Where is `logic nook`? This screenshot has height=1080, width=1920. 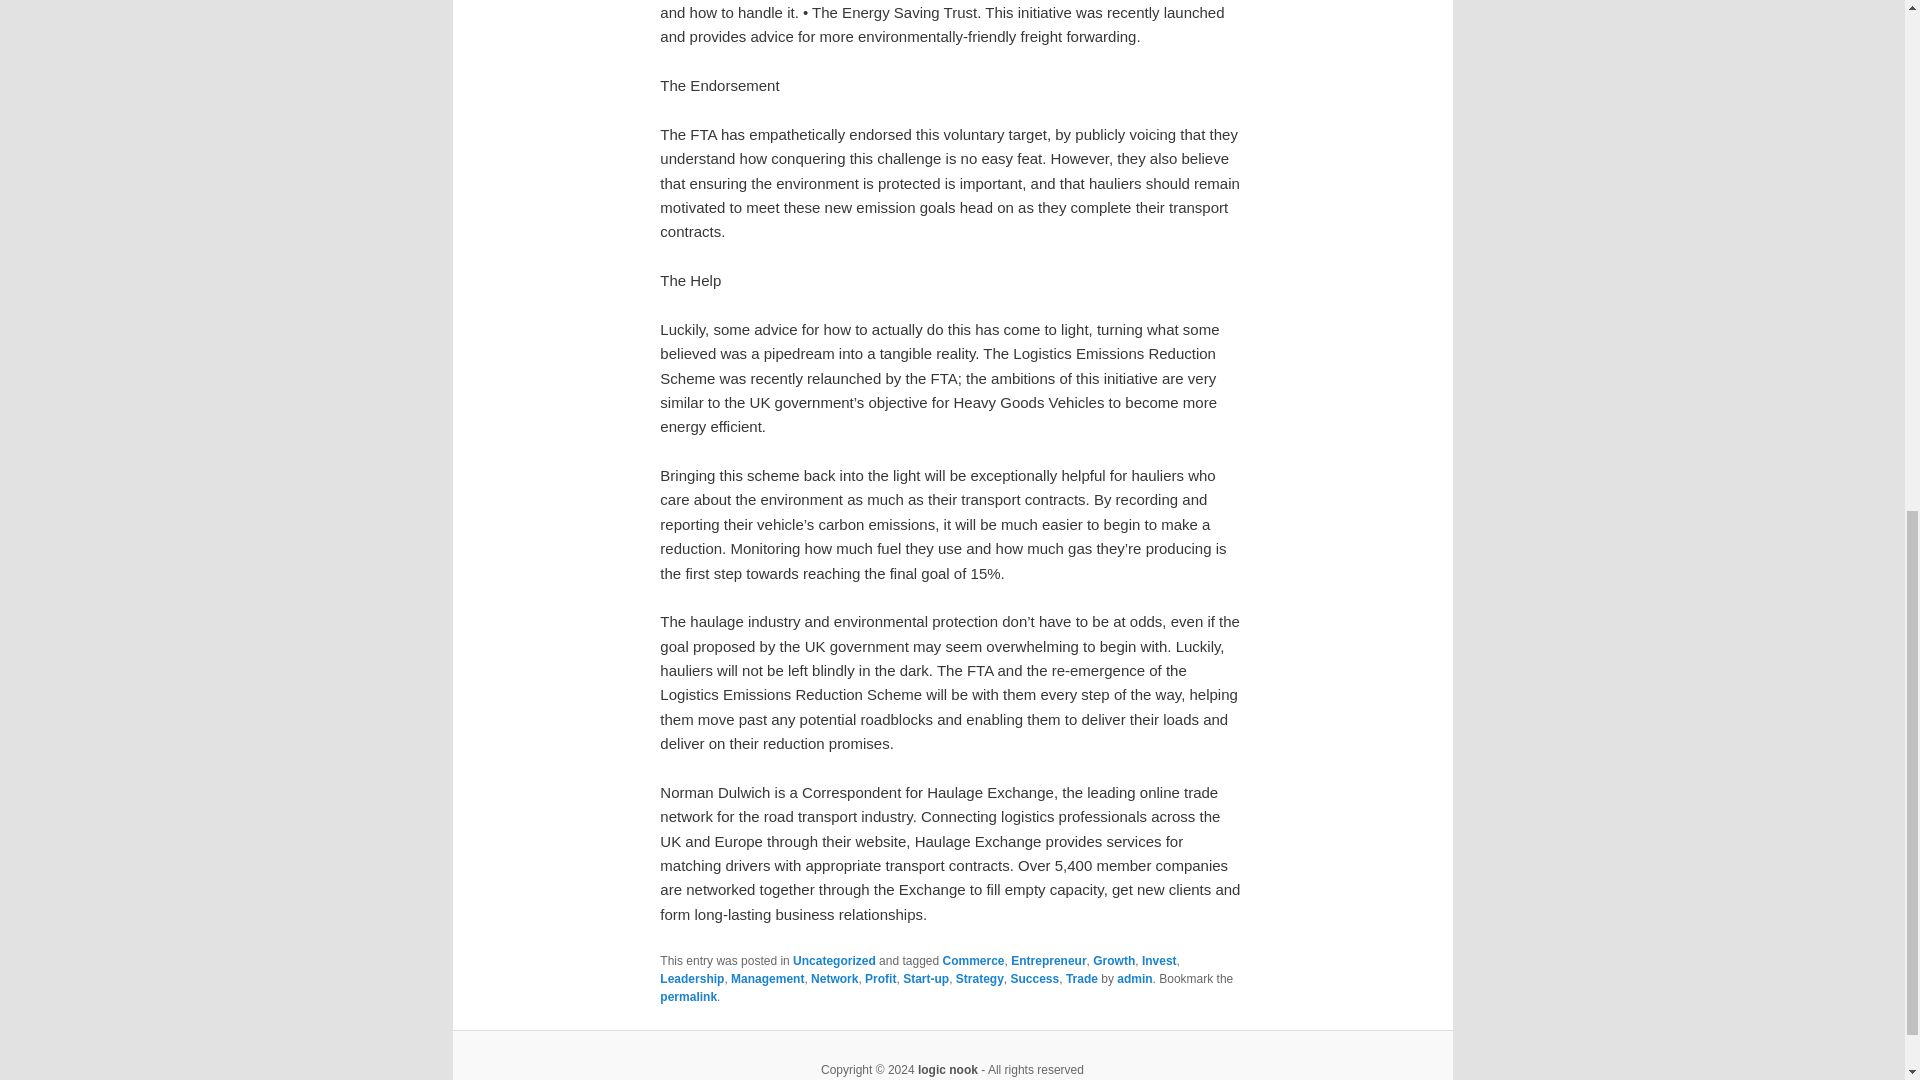 logic nook is located at coordinates (947, 1069).